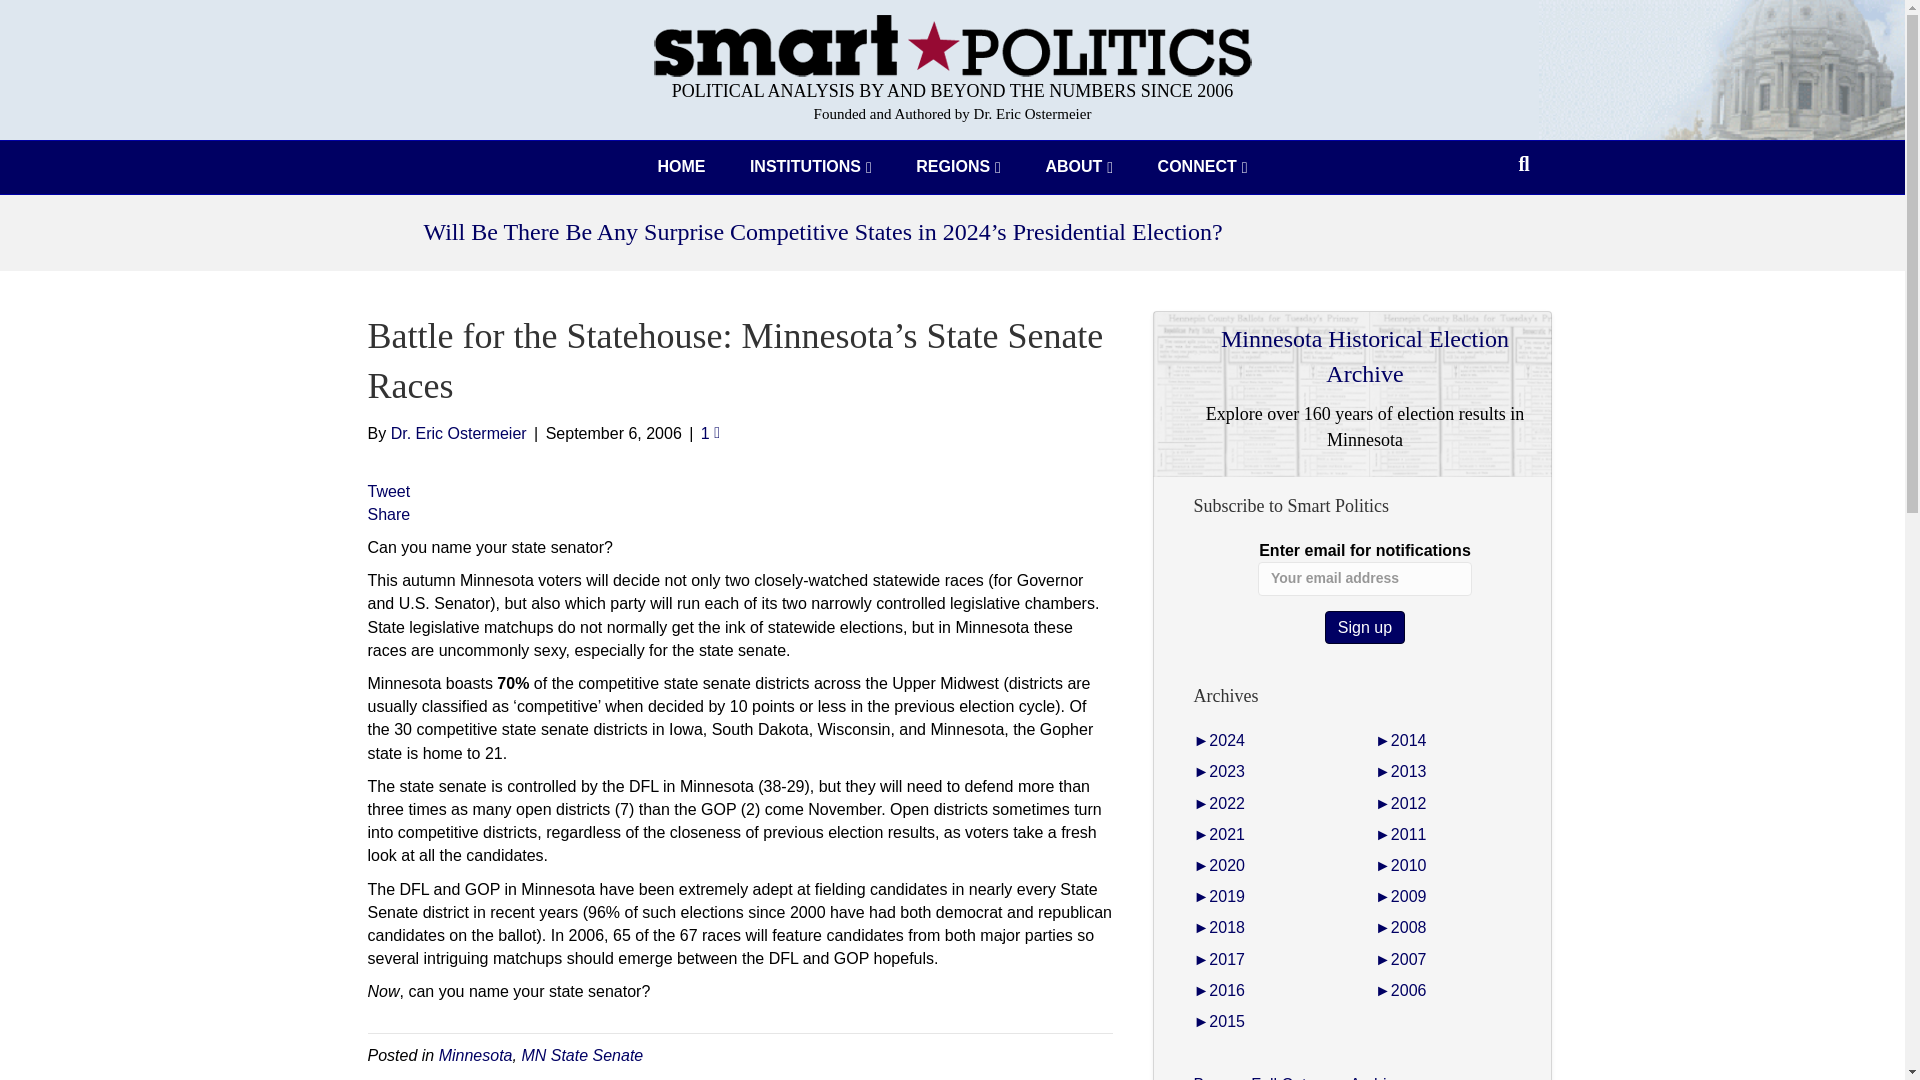 This screenshot has height=1080, width=1920. I want to click on REGIONS, so click(958, 168).